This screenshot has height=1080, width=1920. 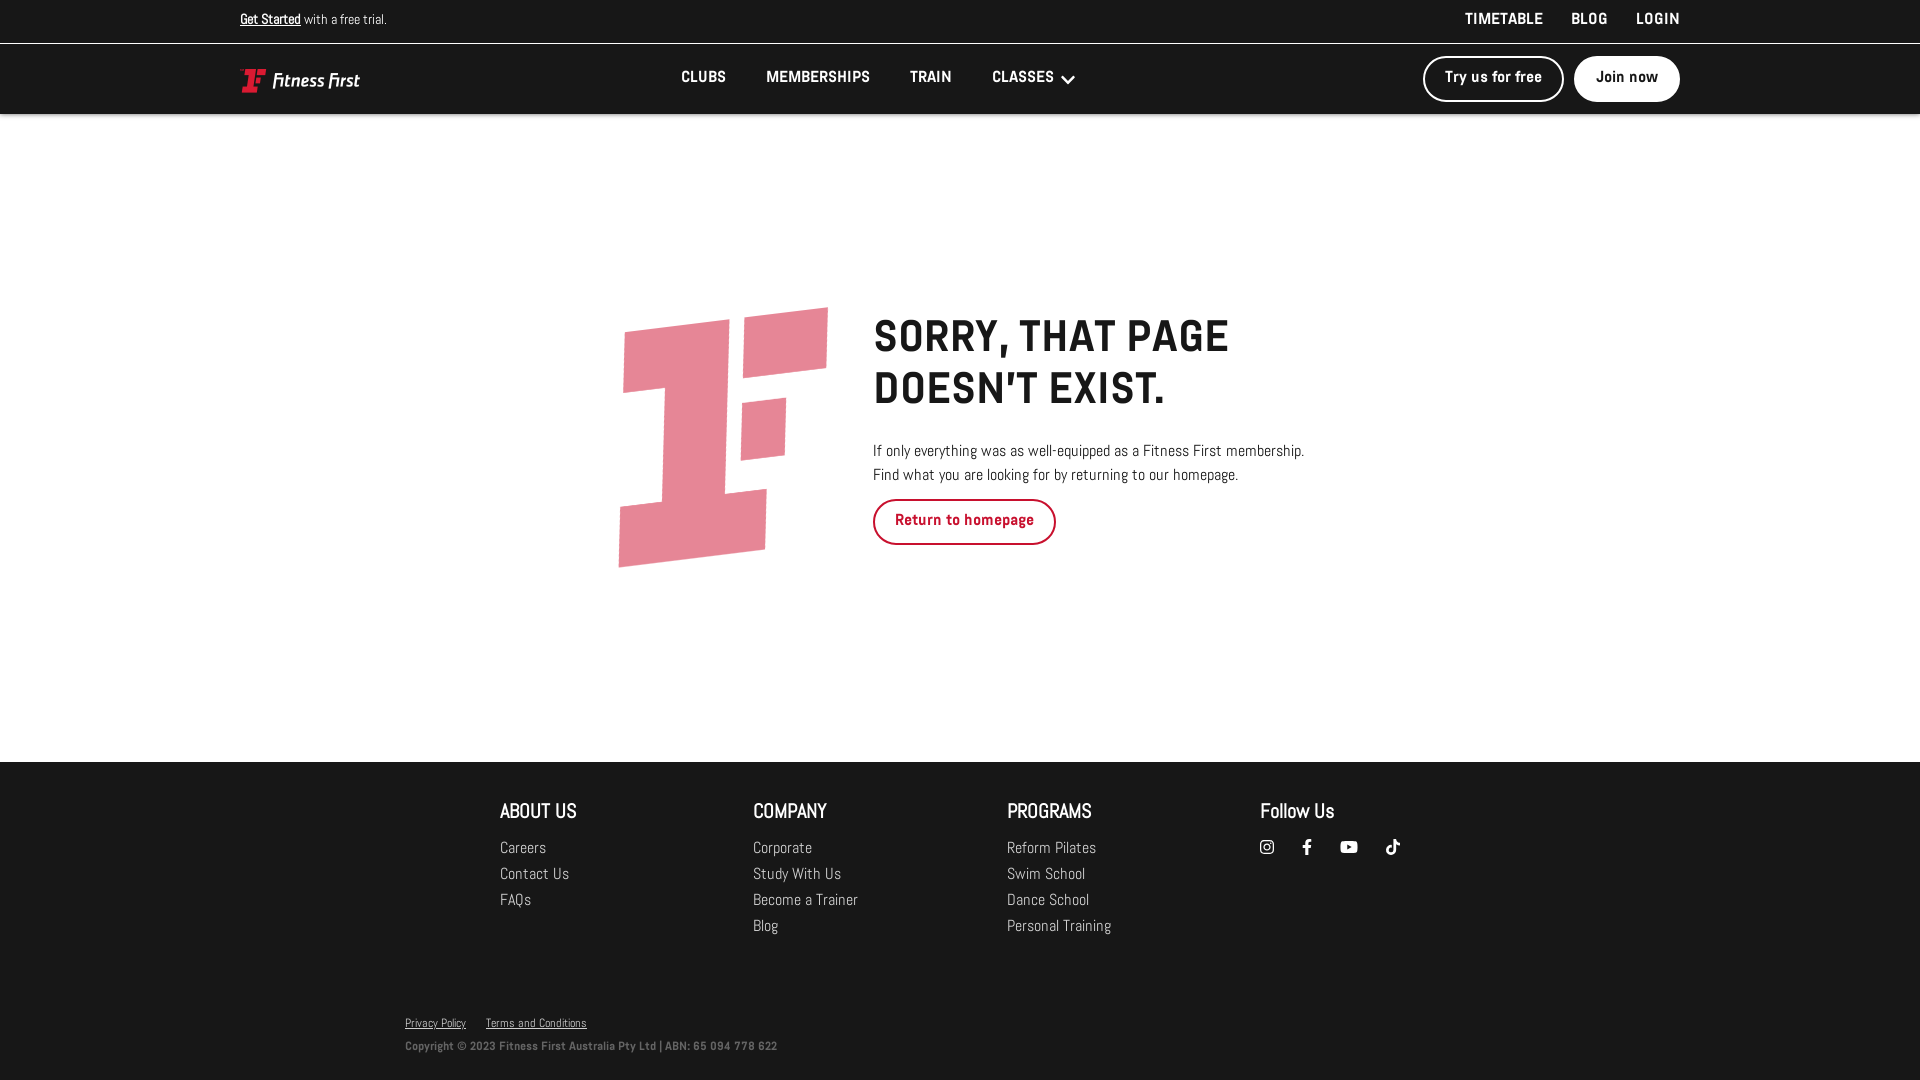 What do you see at coordinates (931, 79) in the screenshot?
I see `TRAIN` at bounding box center [931, 79].